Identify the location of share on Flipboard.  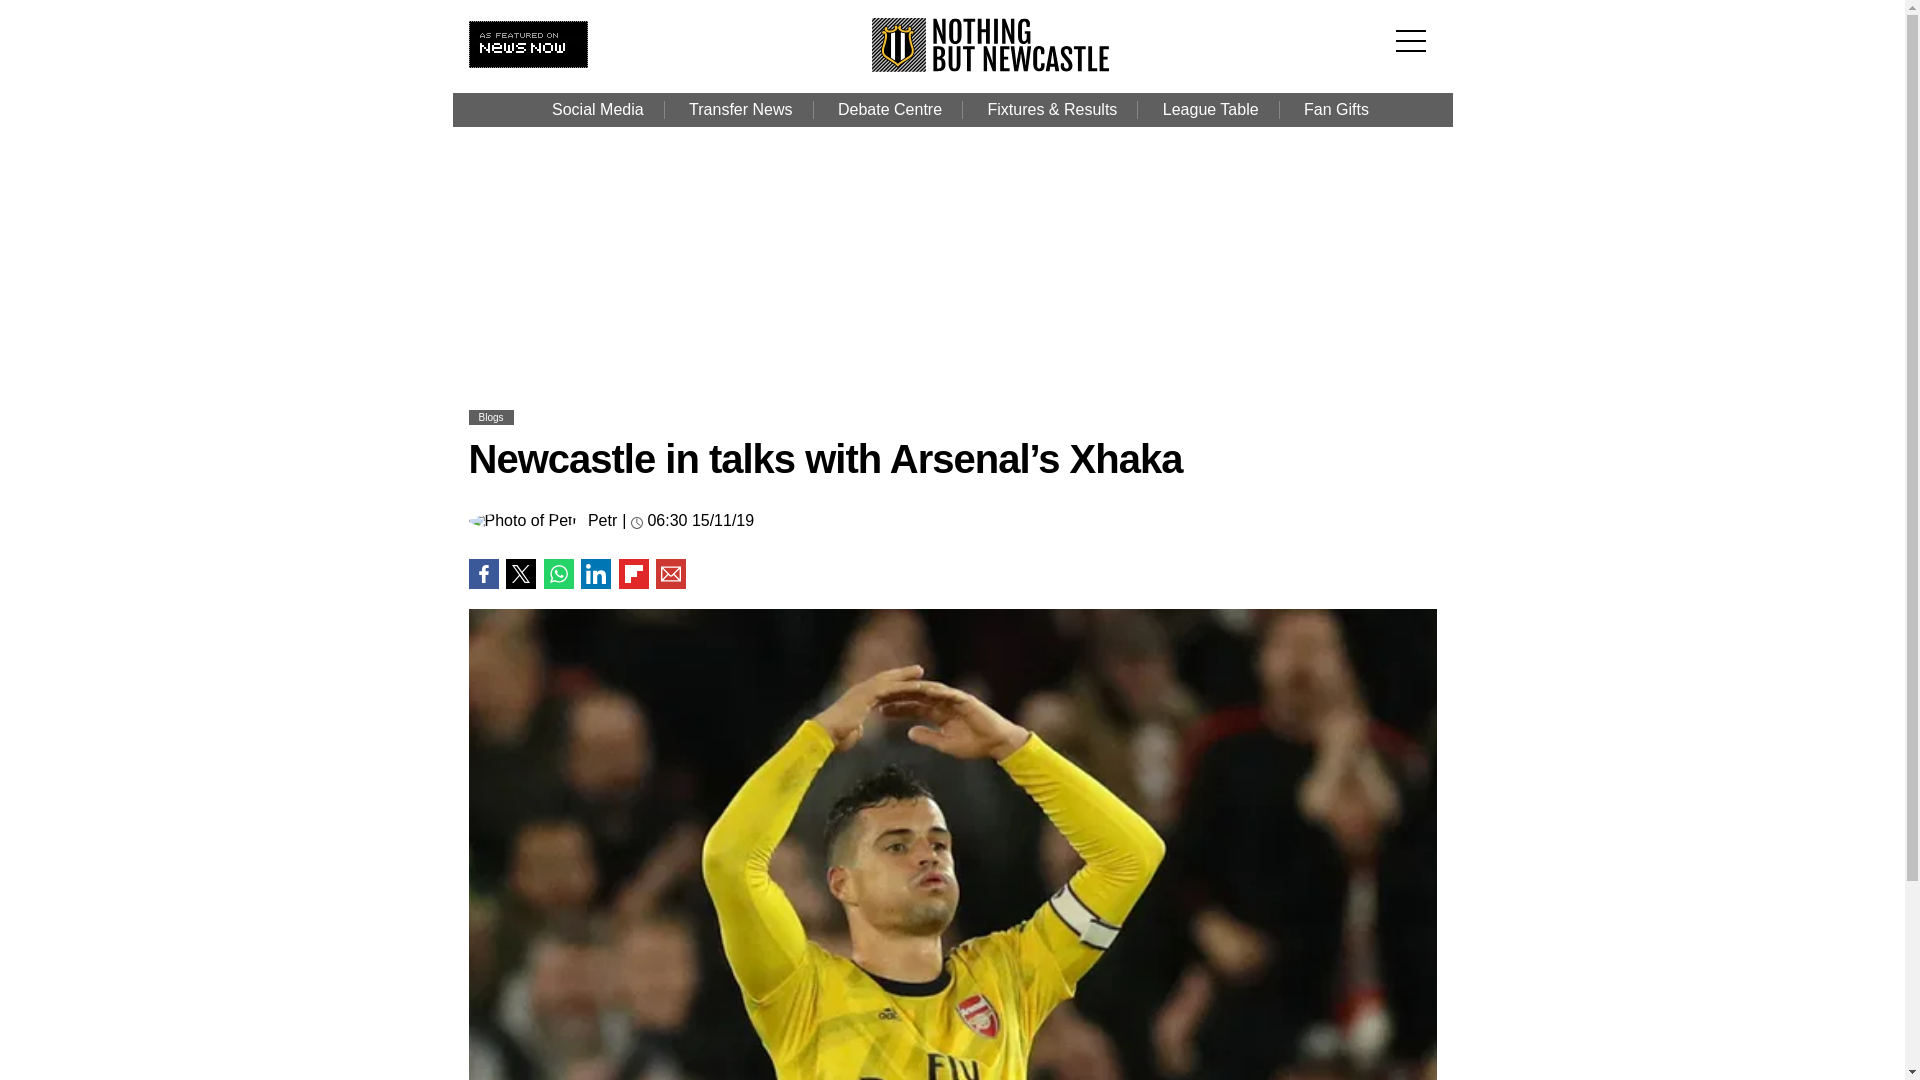
(633, 574).